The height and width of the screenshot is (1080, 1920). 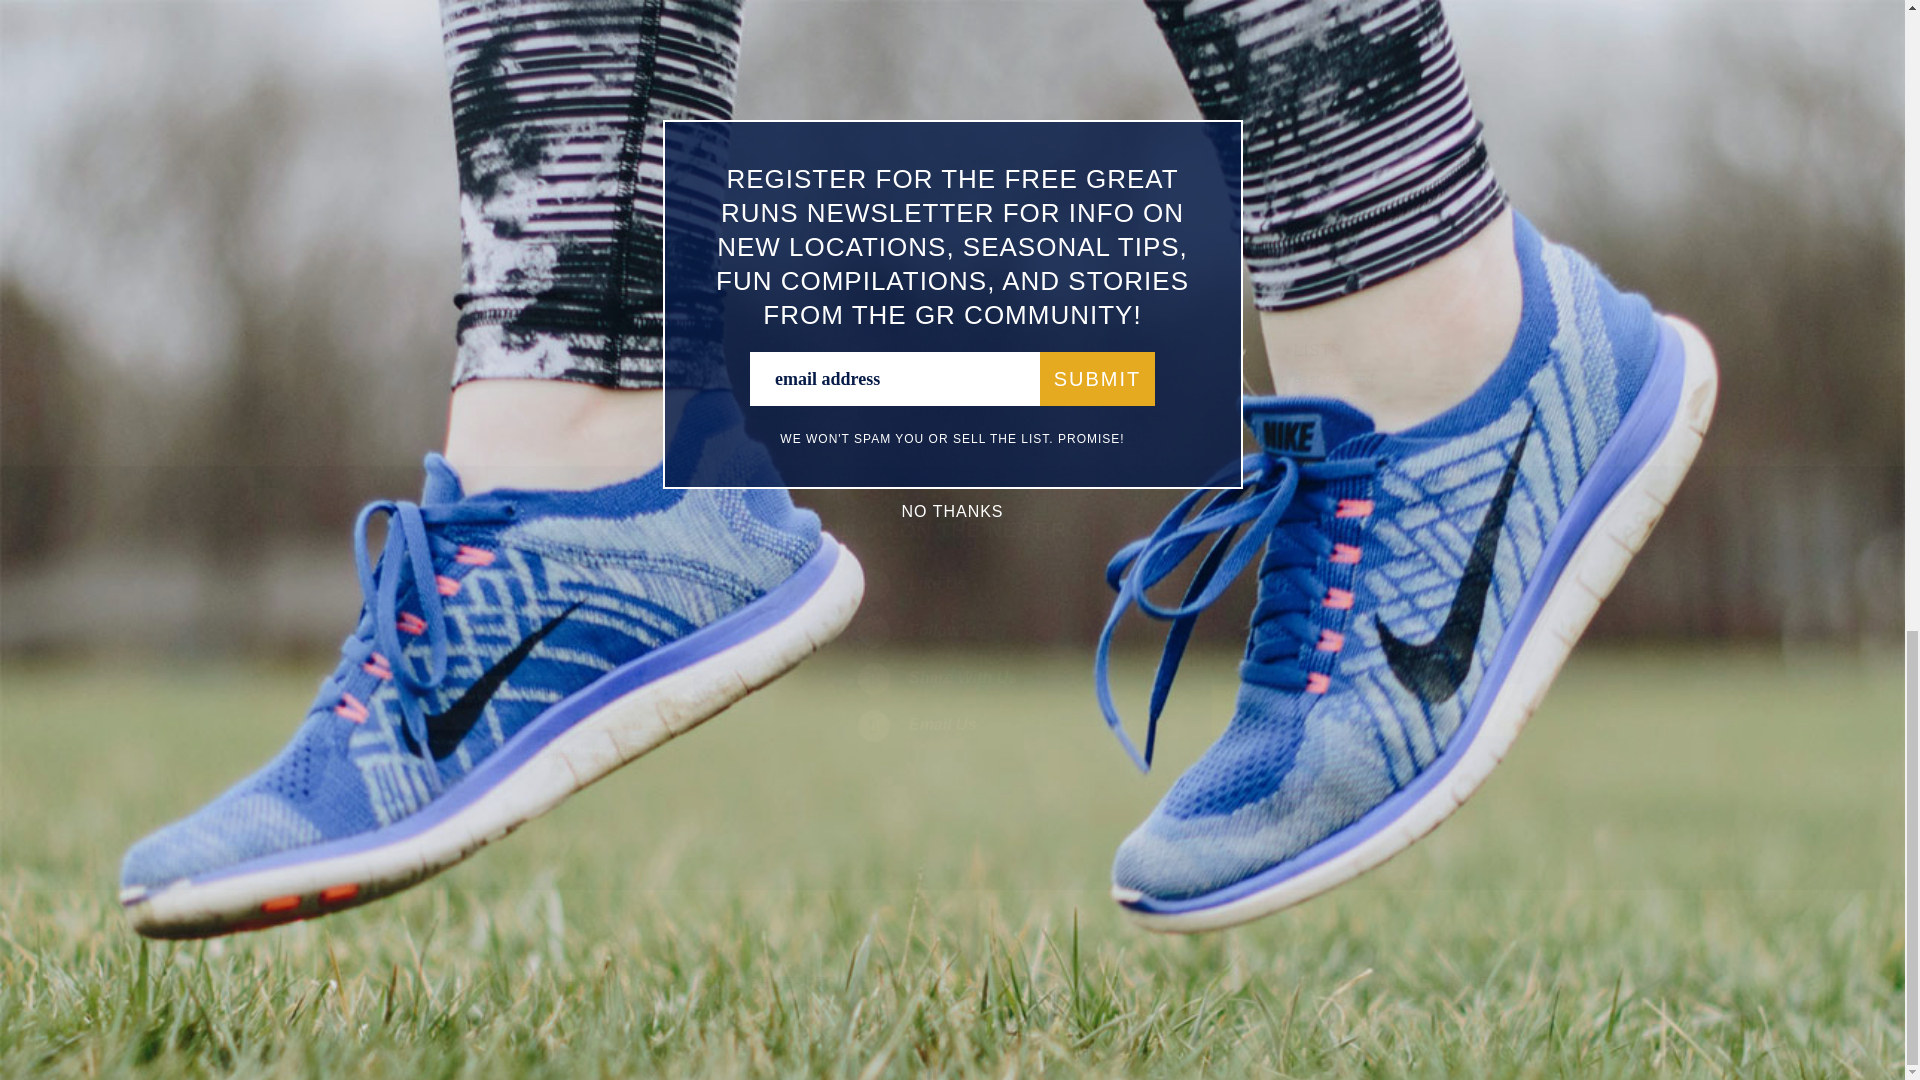 I want to click on Blockquote, so click(x=616, y=46).